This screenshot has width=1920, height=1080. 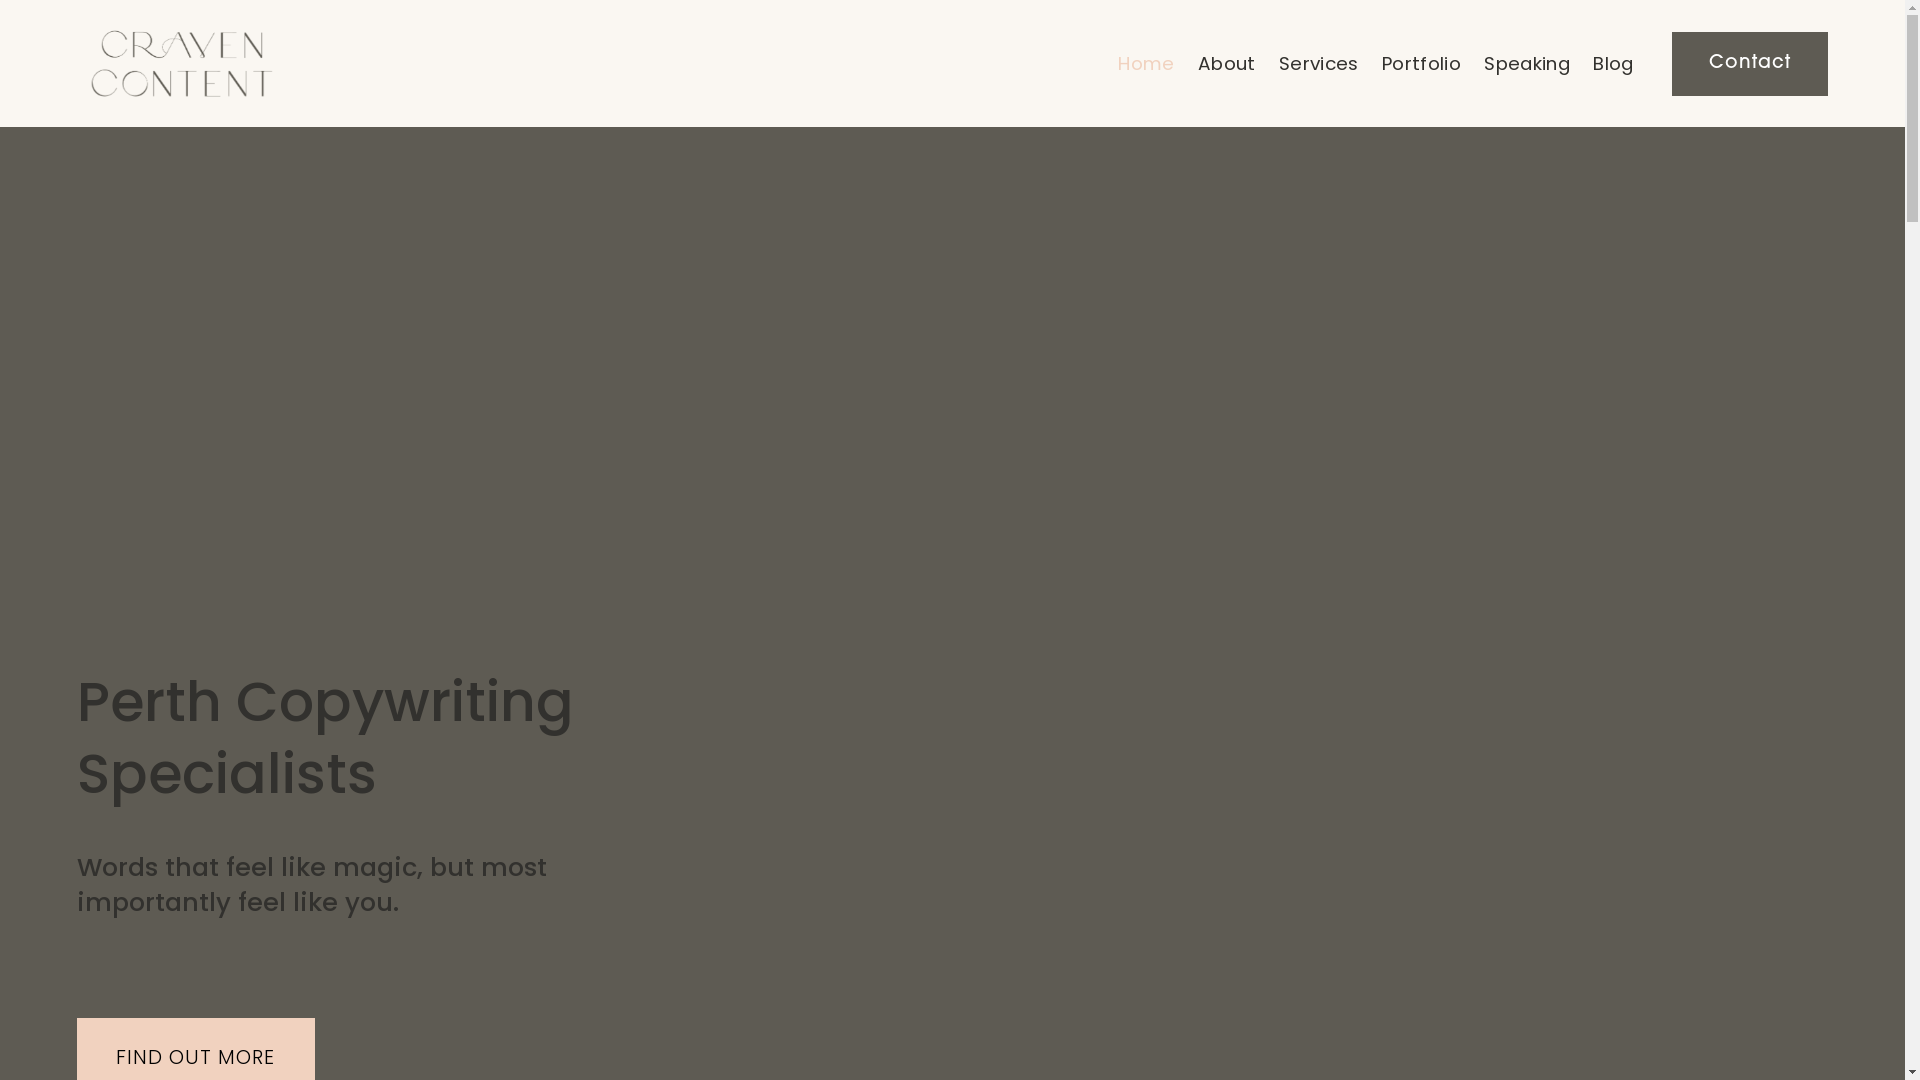 I want to click on Services, so click(x=1319, y=64).